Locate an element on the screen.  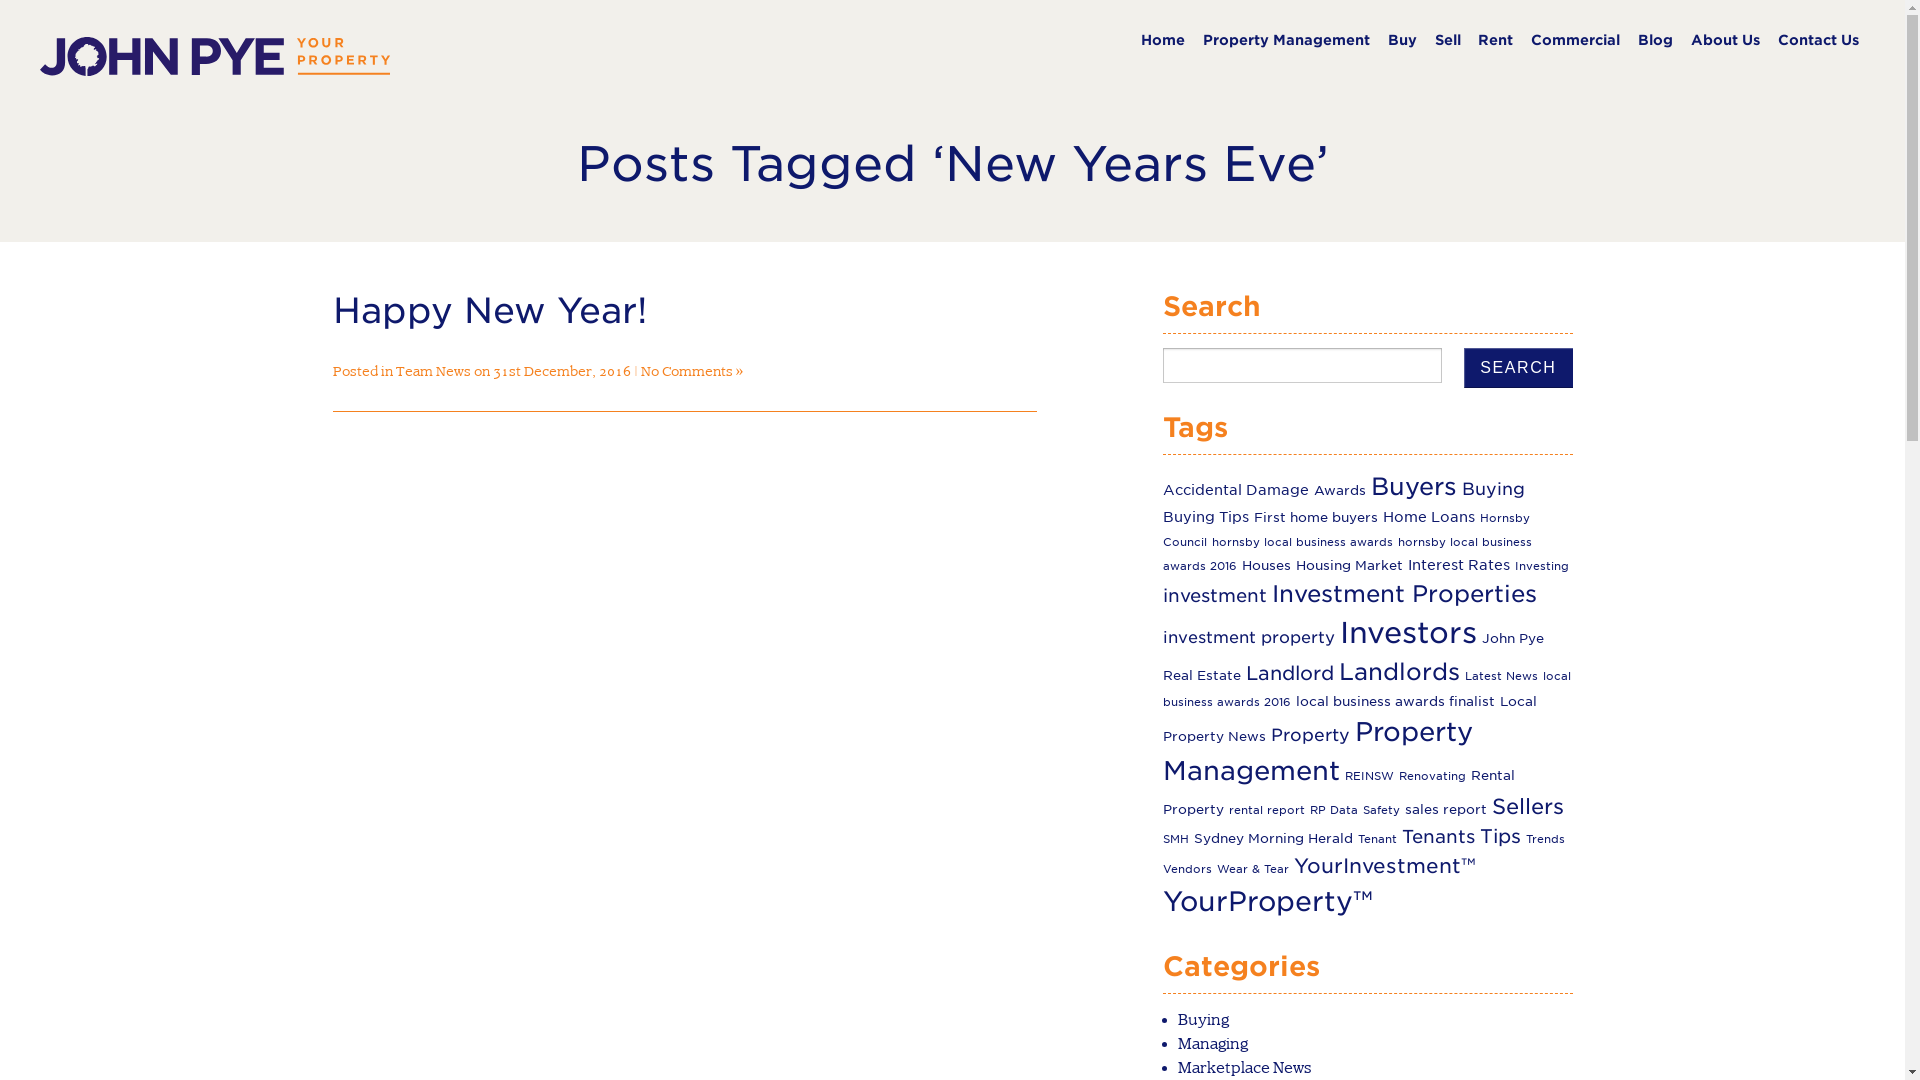
Commercial is located at coordinates (1576, 40).